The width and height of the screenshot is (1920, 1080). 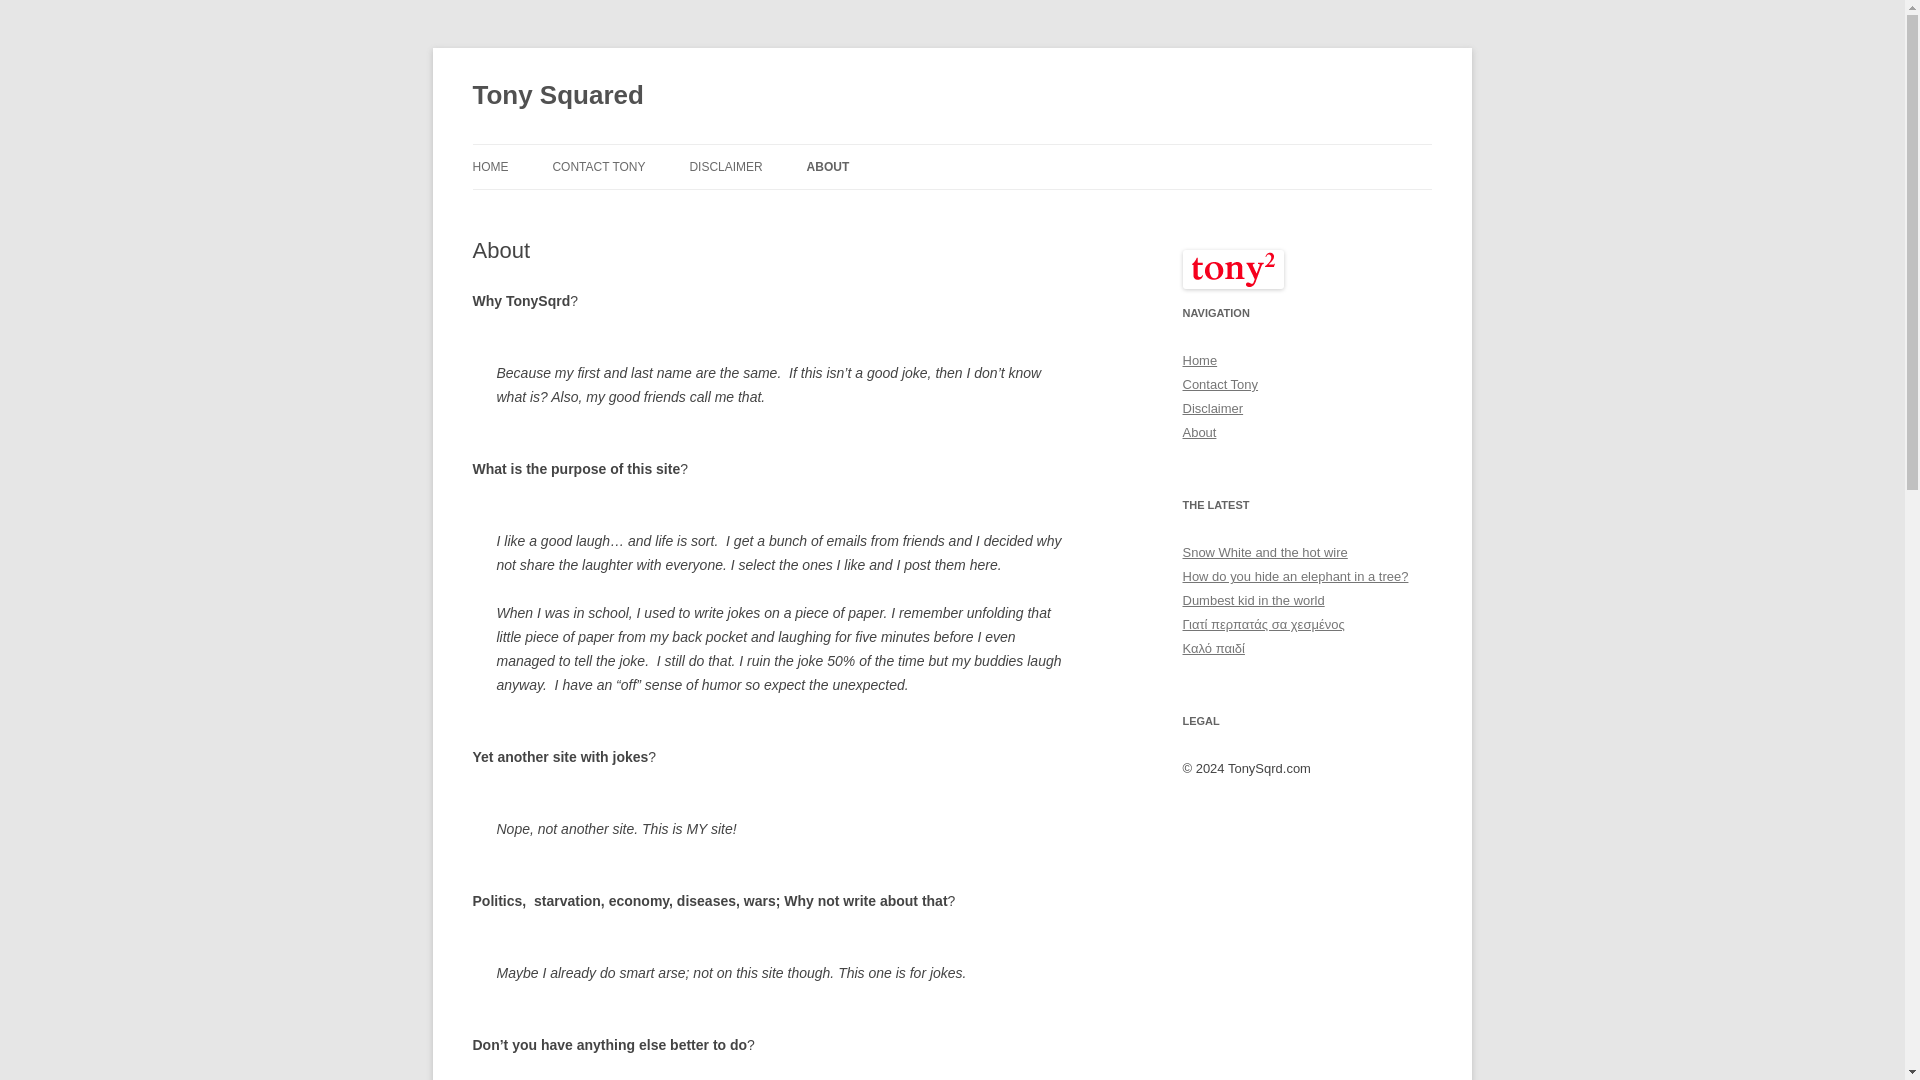 I want to click on DISCLAIMER, so click(x=726, y=166).